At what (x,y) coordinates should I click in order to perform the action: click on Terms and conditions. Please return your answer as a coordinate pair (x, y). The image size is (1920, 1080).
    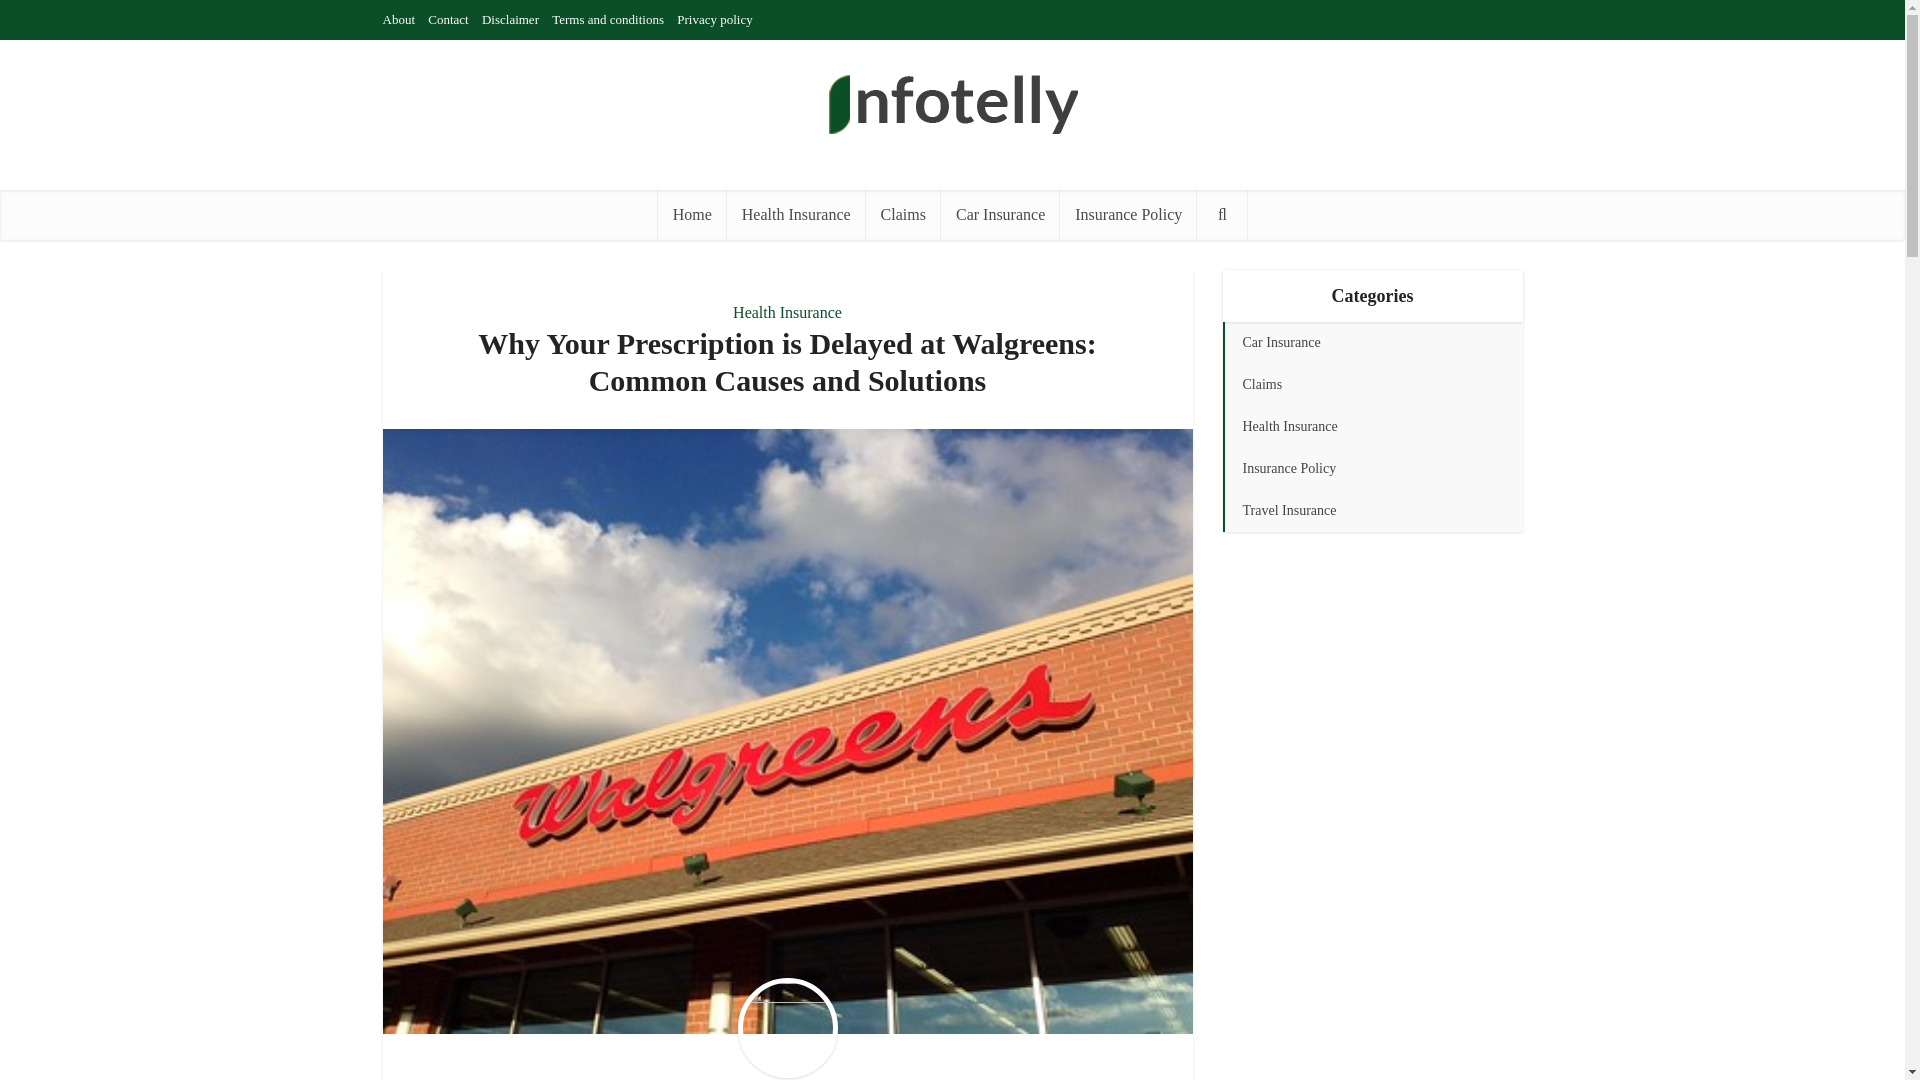
    Looking at the image, I should click on (608, 19).